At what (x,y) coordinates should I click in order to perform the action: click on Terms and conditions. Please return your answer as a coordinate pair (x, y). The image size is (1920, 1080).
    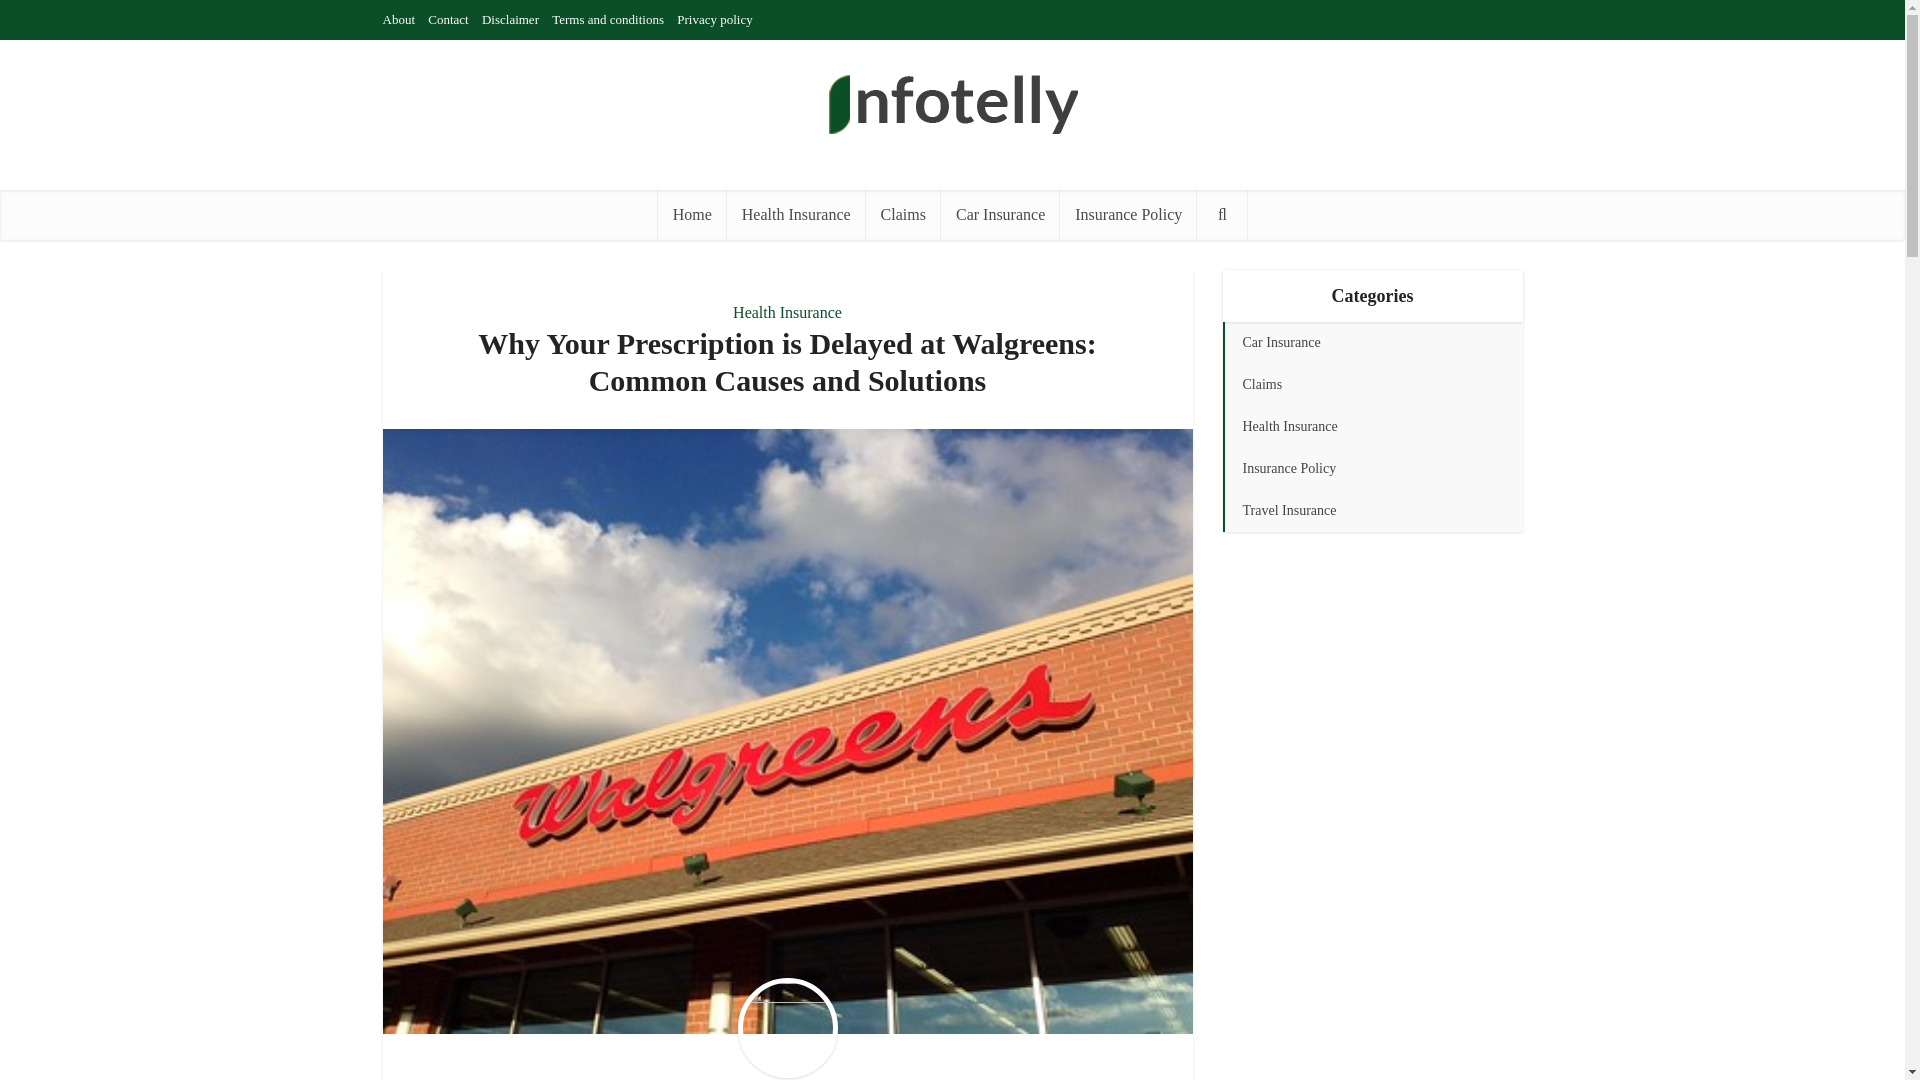
    Looking at the image, I should click on (608, 19).